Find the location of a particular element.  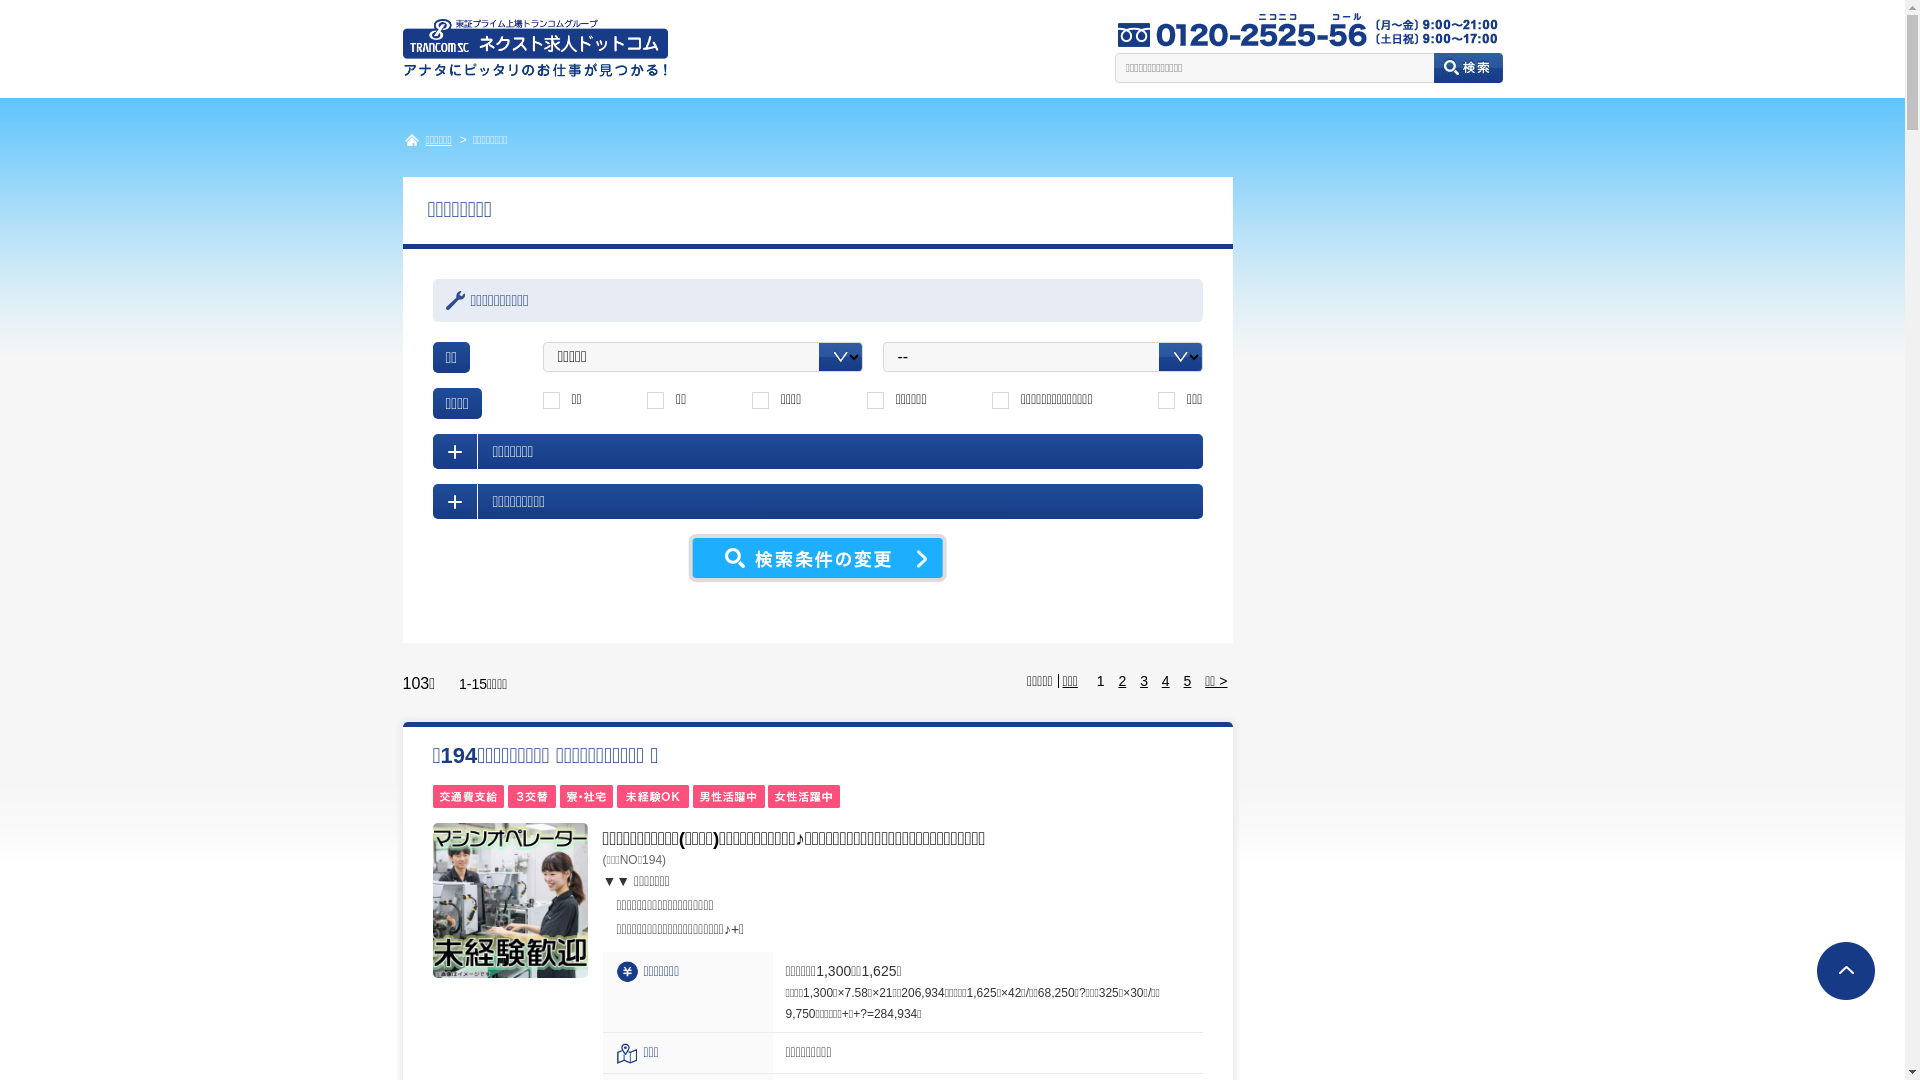

2 is located at coordinates (1122, 681).